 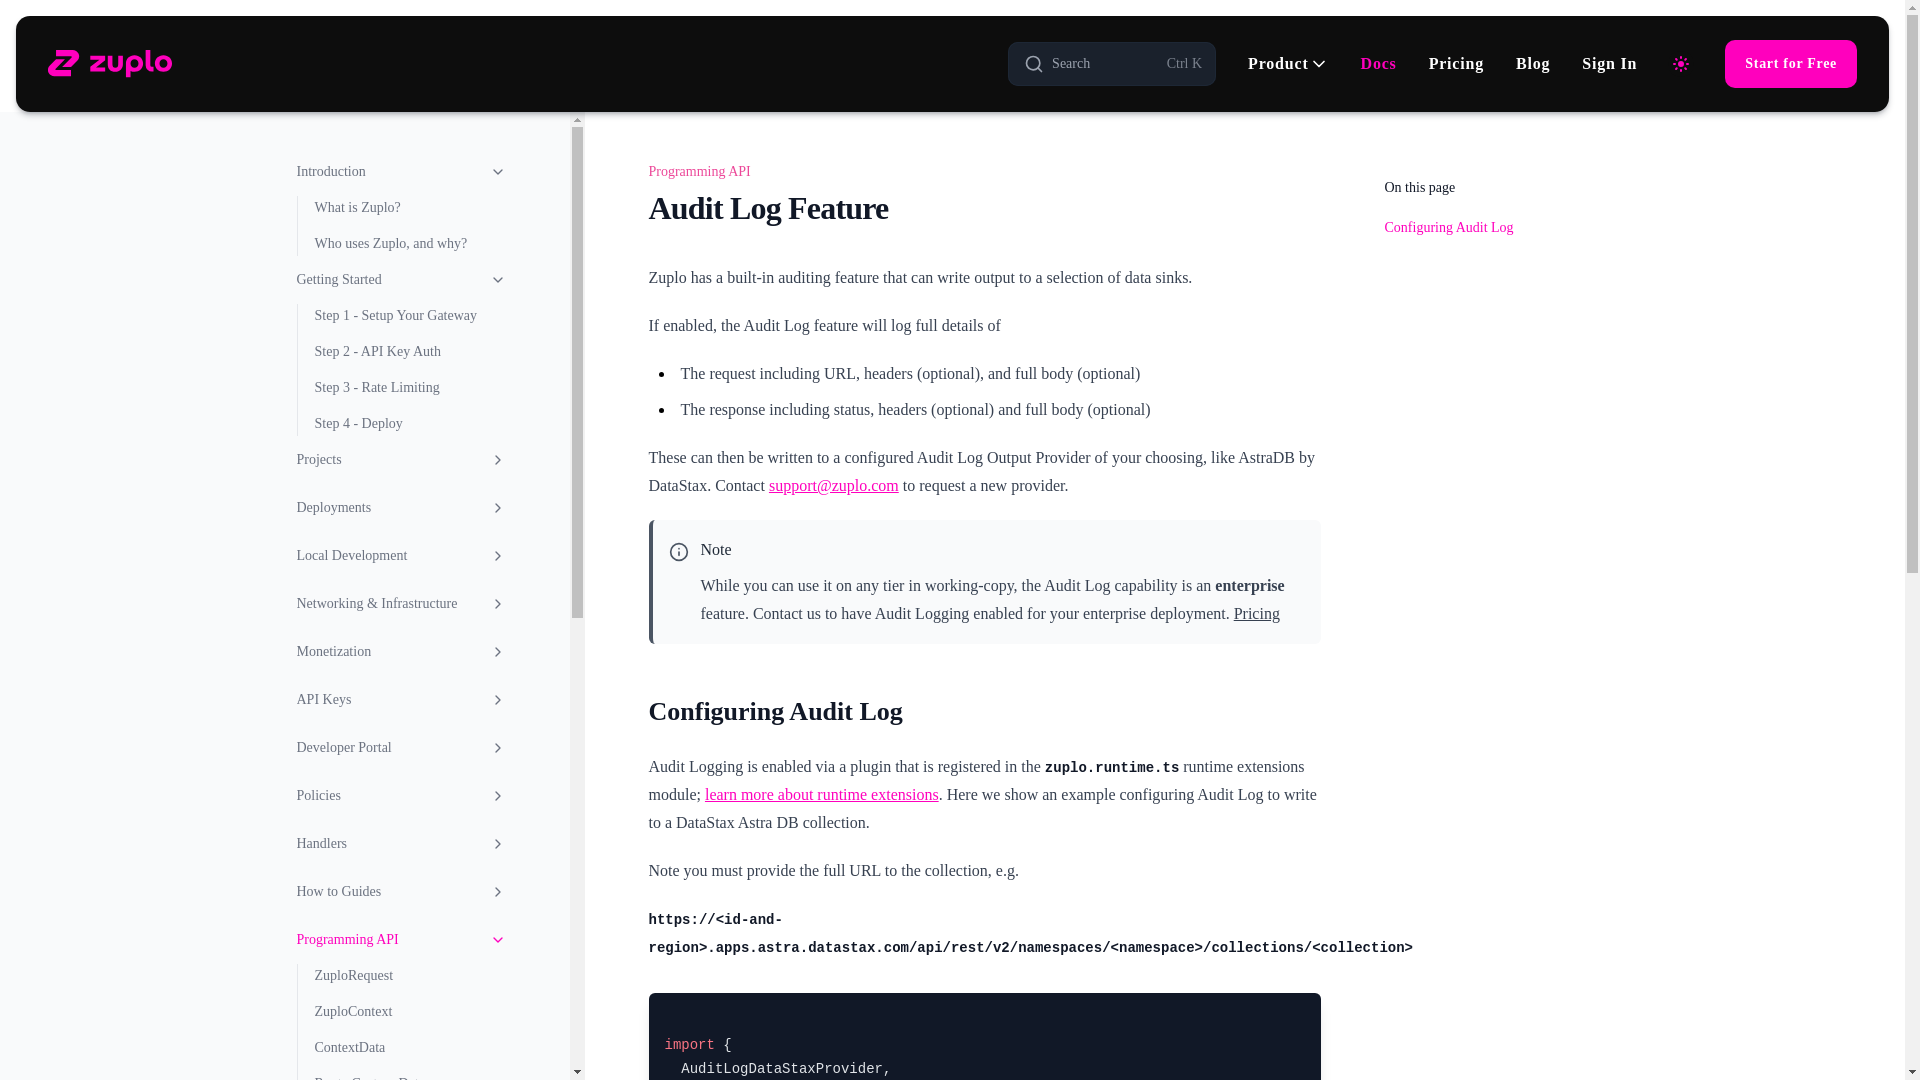 I want to click on Deployments, so click(x=1112, y=64).